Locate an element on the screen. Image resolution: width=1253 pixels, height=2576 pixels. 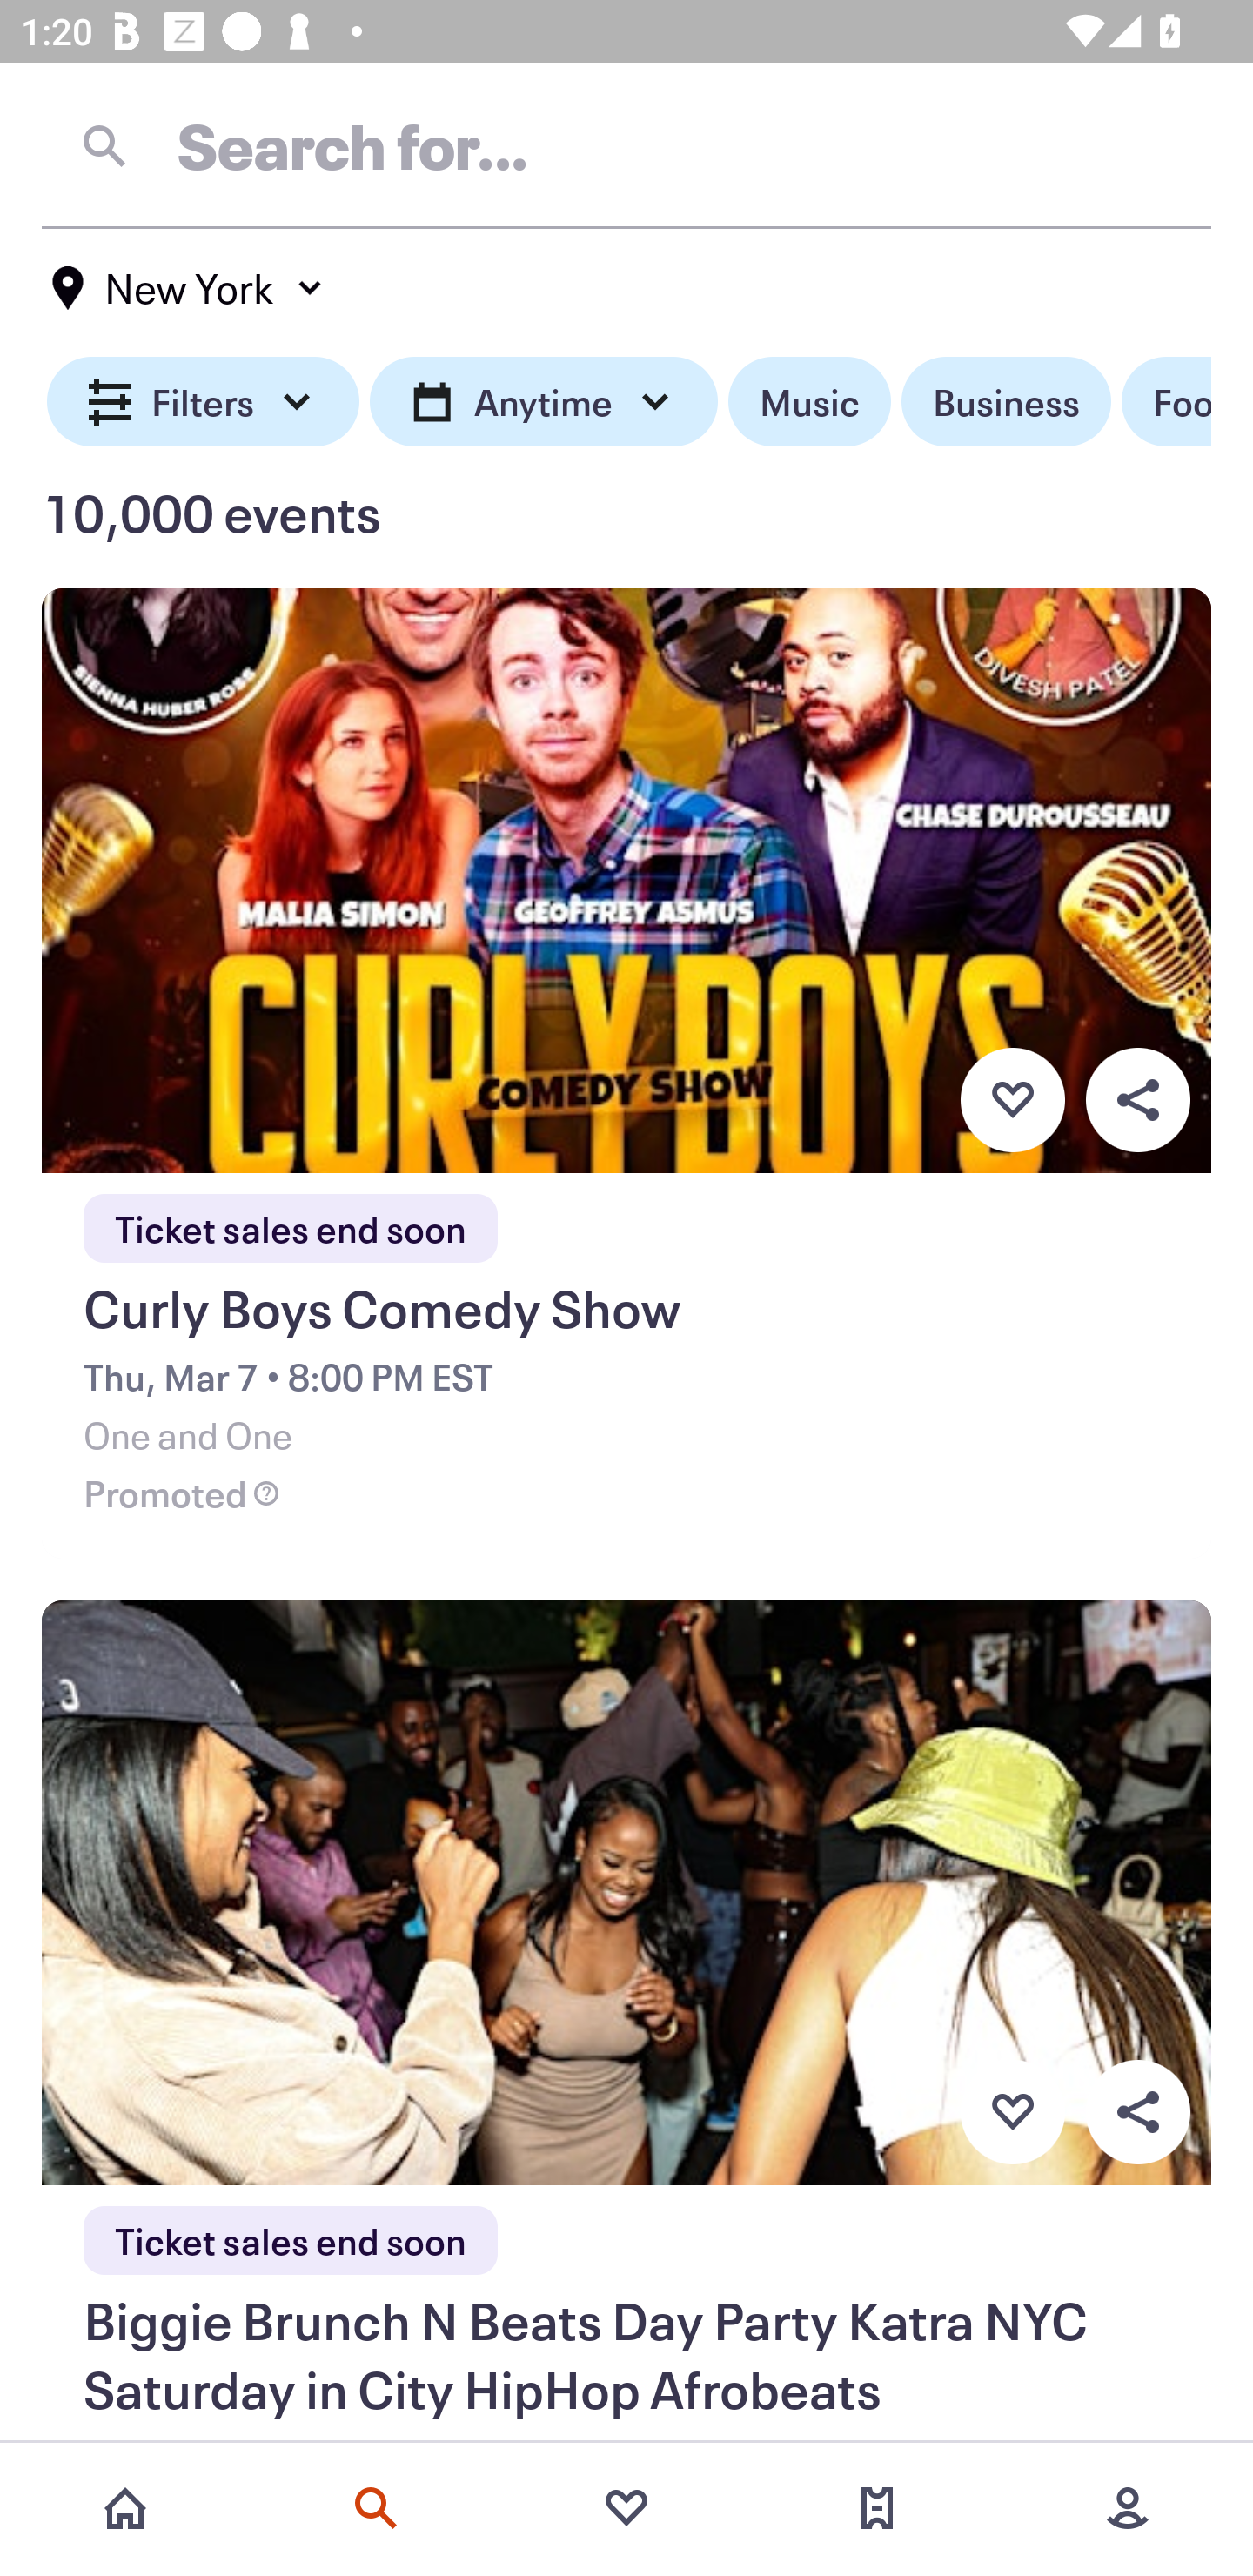
More is located at coordinates (1128, 2508).